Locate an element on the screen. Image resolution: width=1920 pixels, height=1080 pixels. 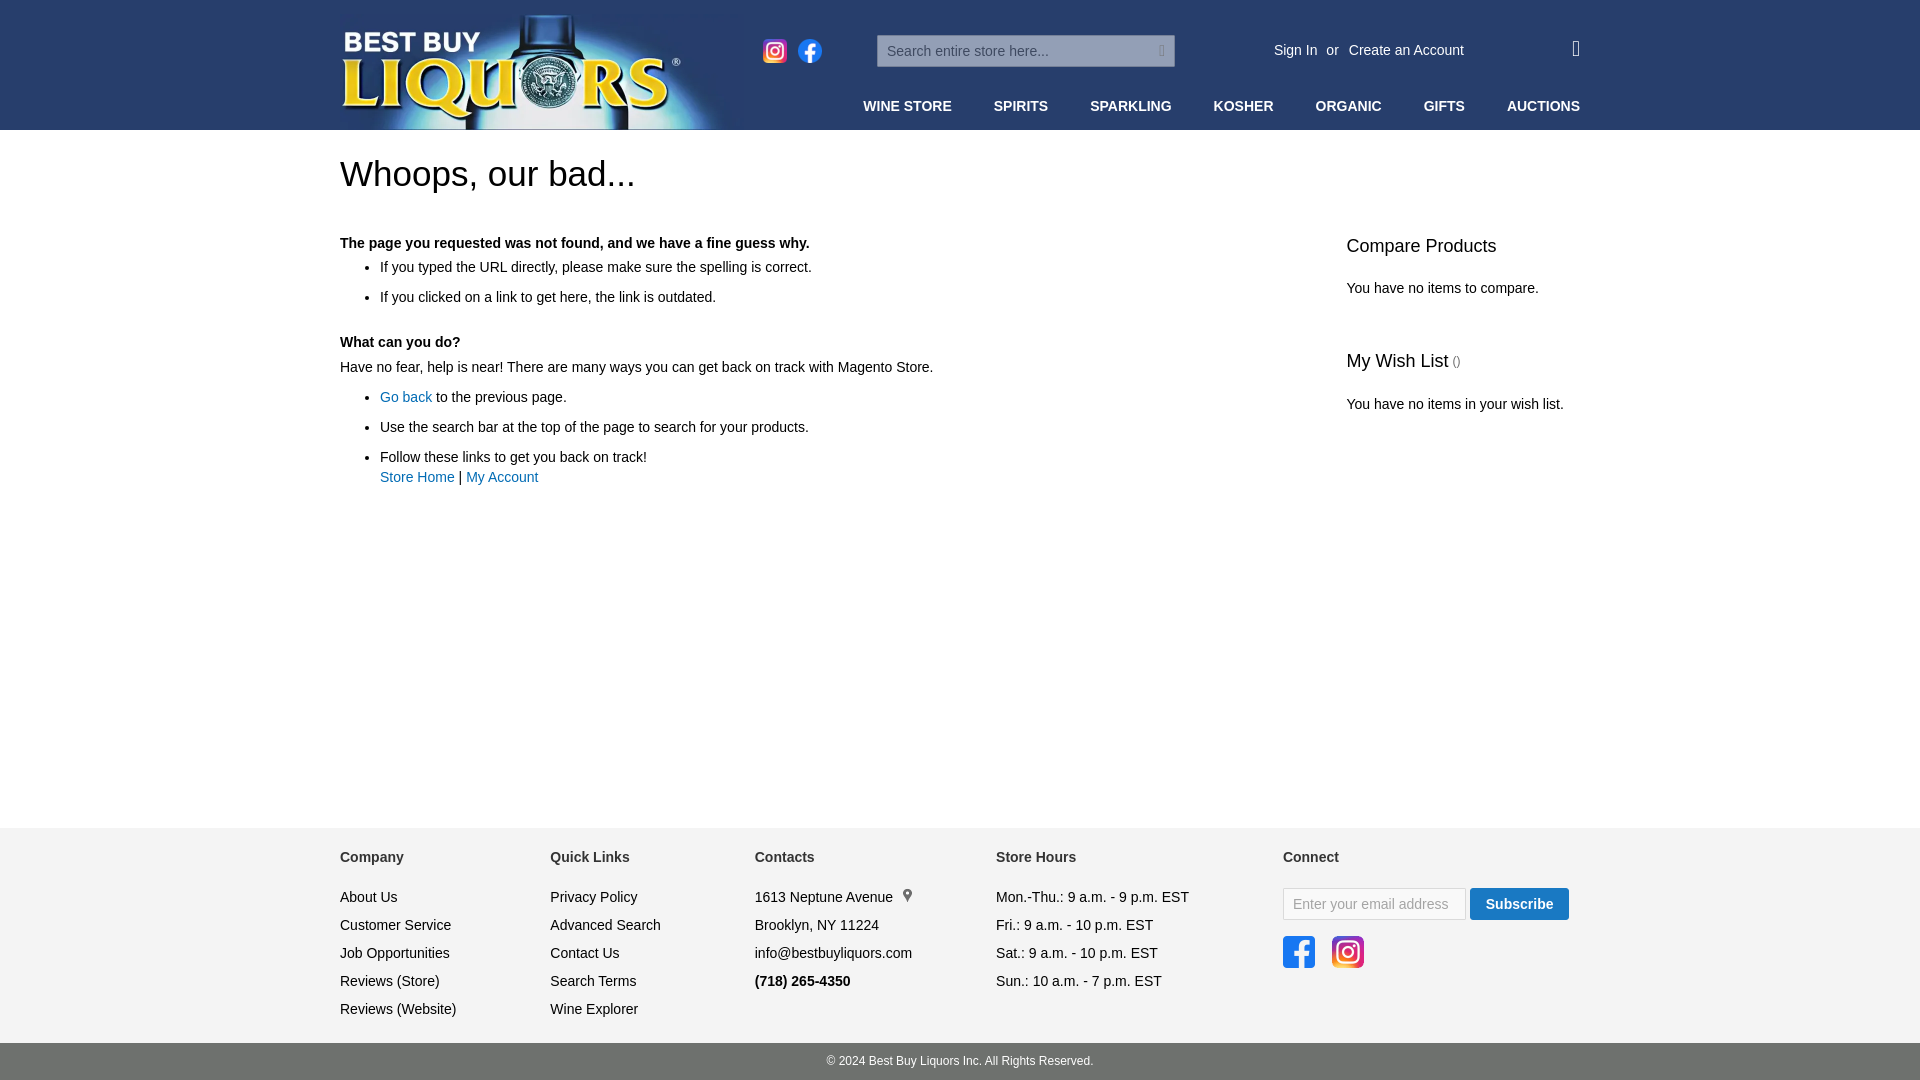
SPIRITS is located at coordinates (1024, 106).